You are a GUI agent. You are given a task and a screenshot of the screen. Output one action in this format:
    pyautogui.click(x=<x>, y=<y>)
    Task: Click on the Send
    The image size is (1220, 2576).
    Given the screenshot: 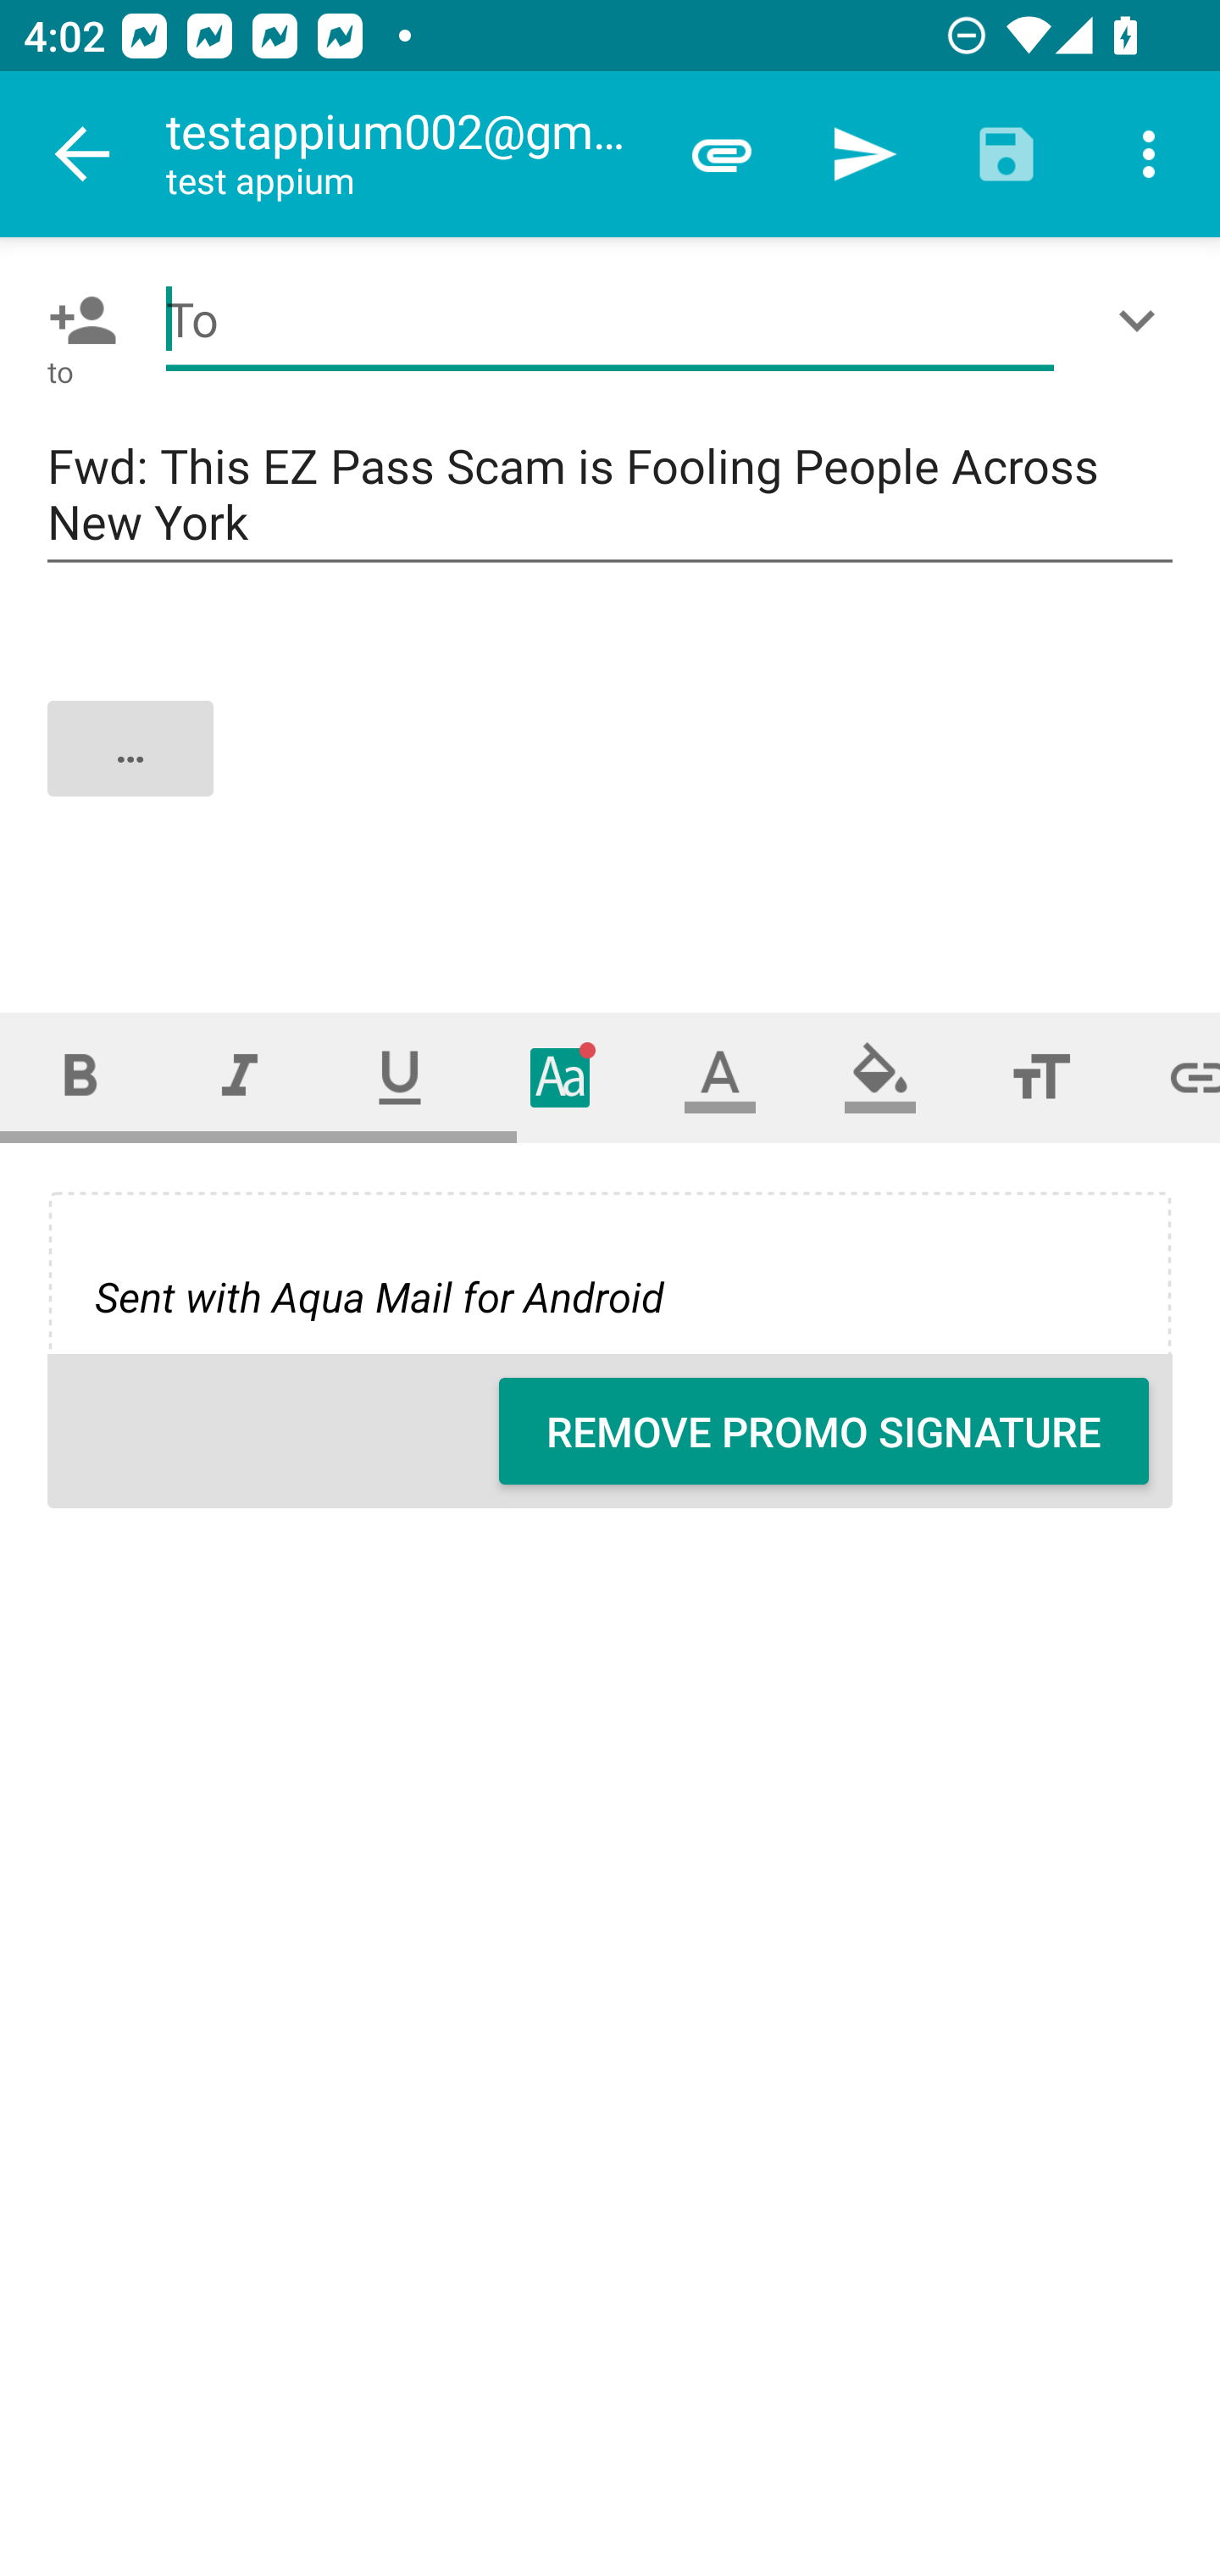 What is the action you would take?
    pyautogui.click(x=864, y=154)
    